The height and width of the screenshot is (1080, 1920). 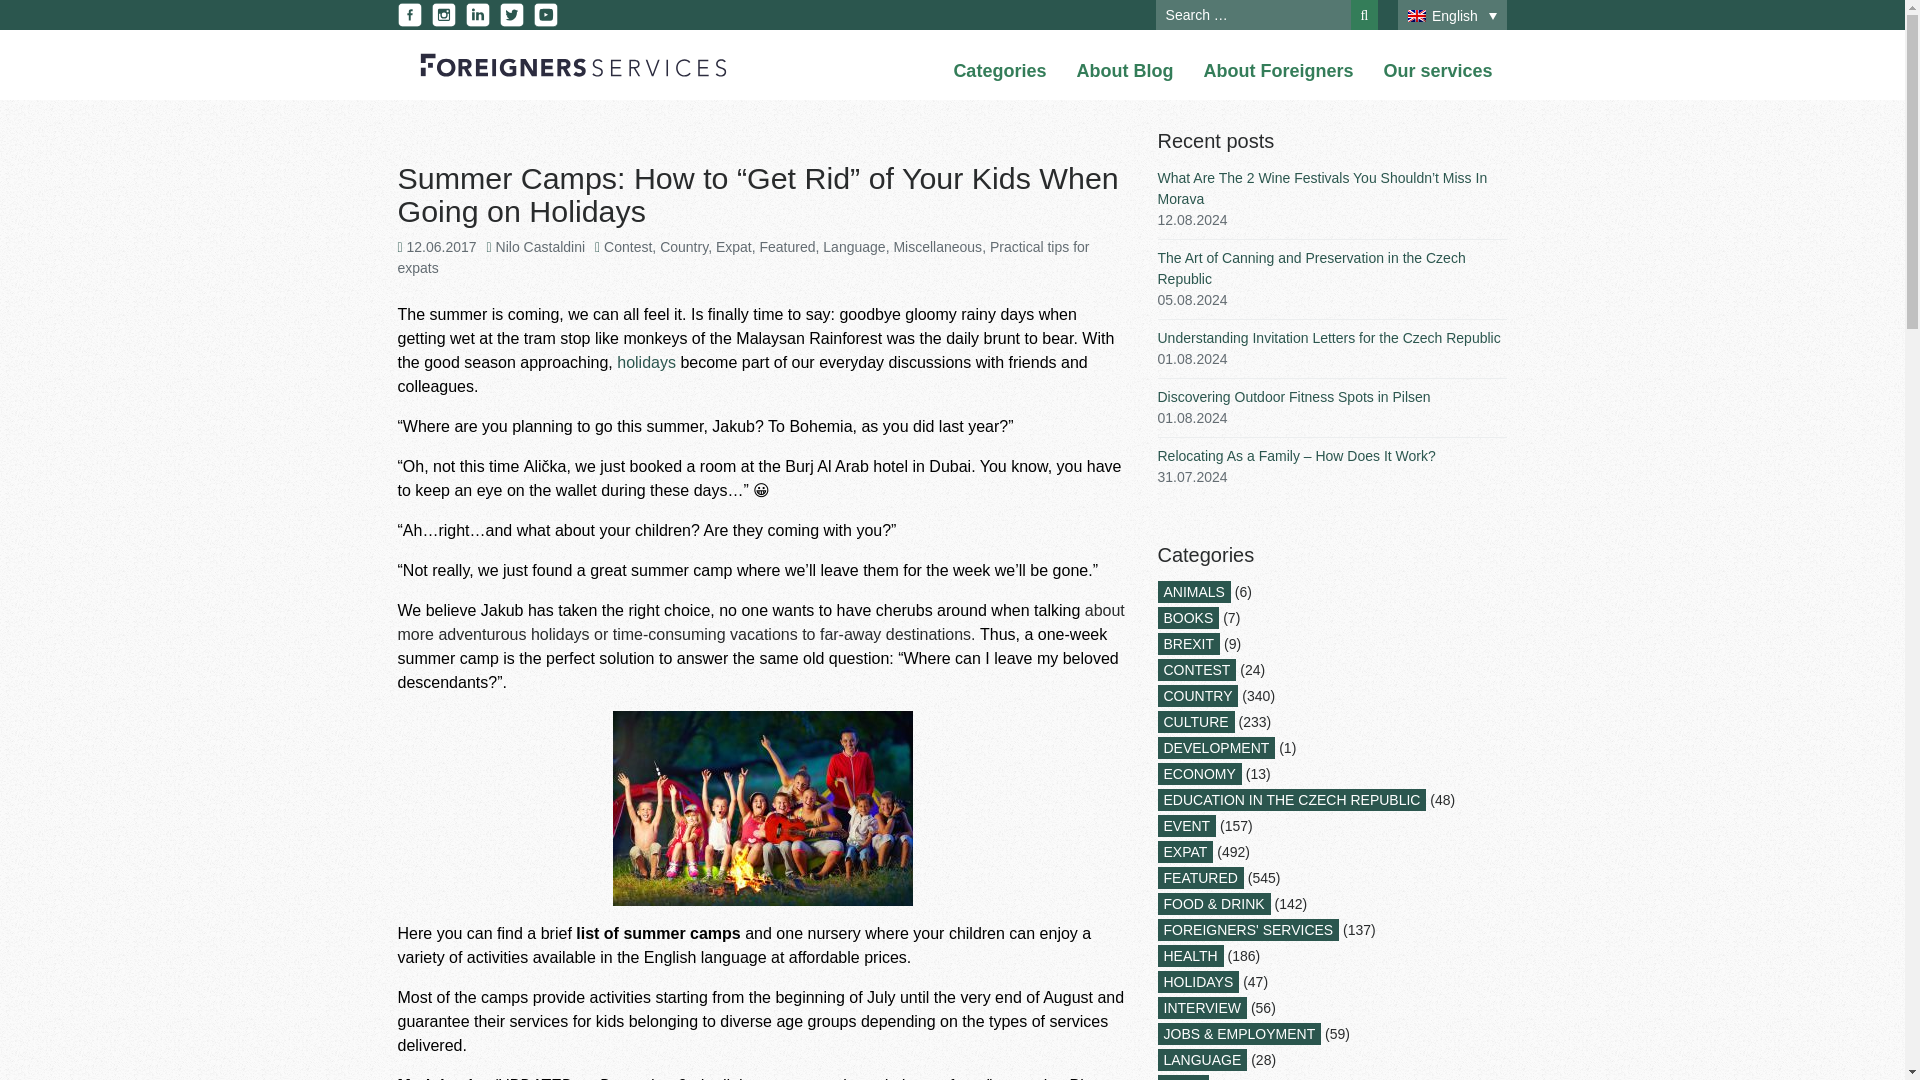 What do you see at coordinates (1189, 643) in the screenshot?
I see `BREXIT` at bounding box center [1189, 643].